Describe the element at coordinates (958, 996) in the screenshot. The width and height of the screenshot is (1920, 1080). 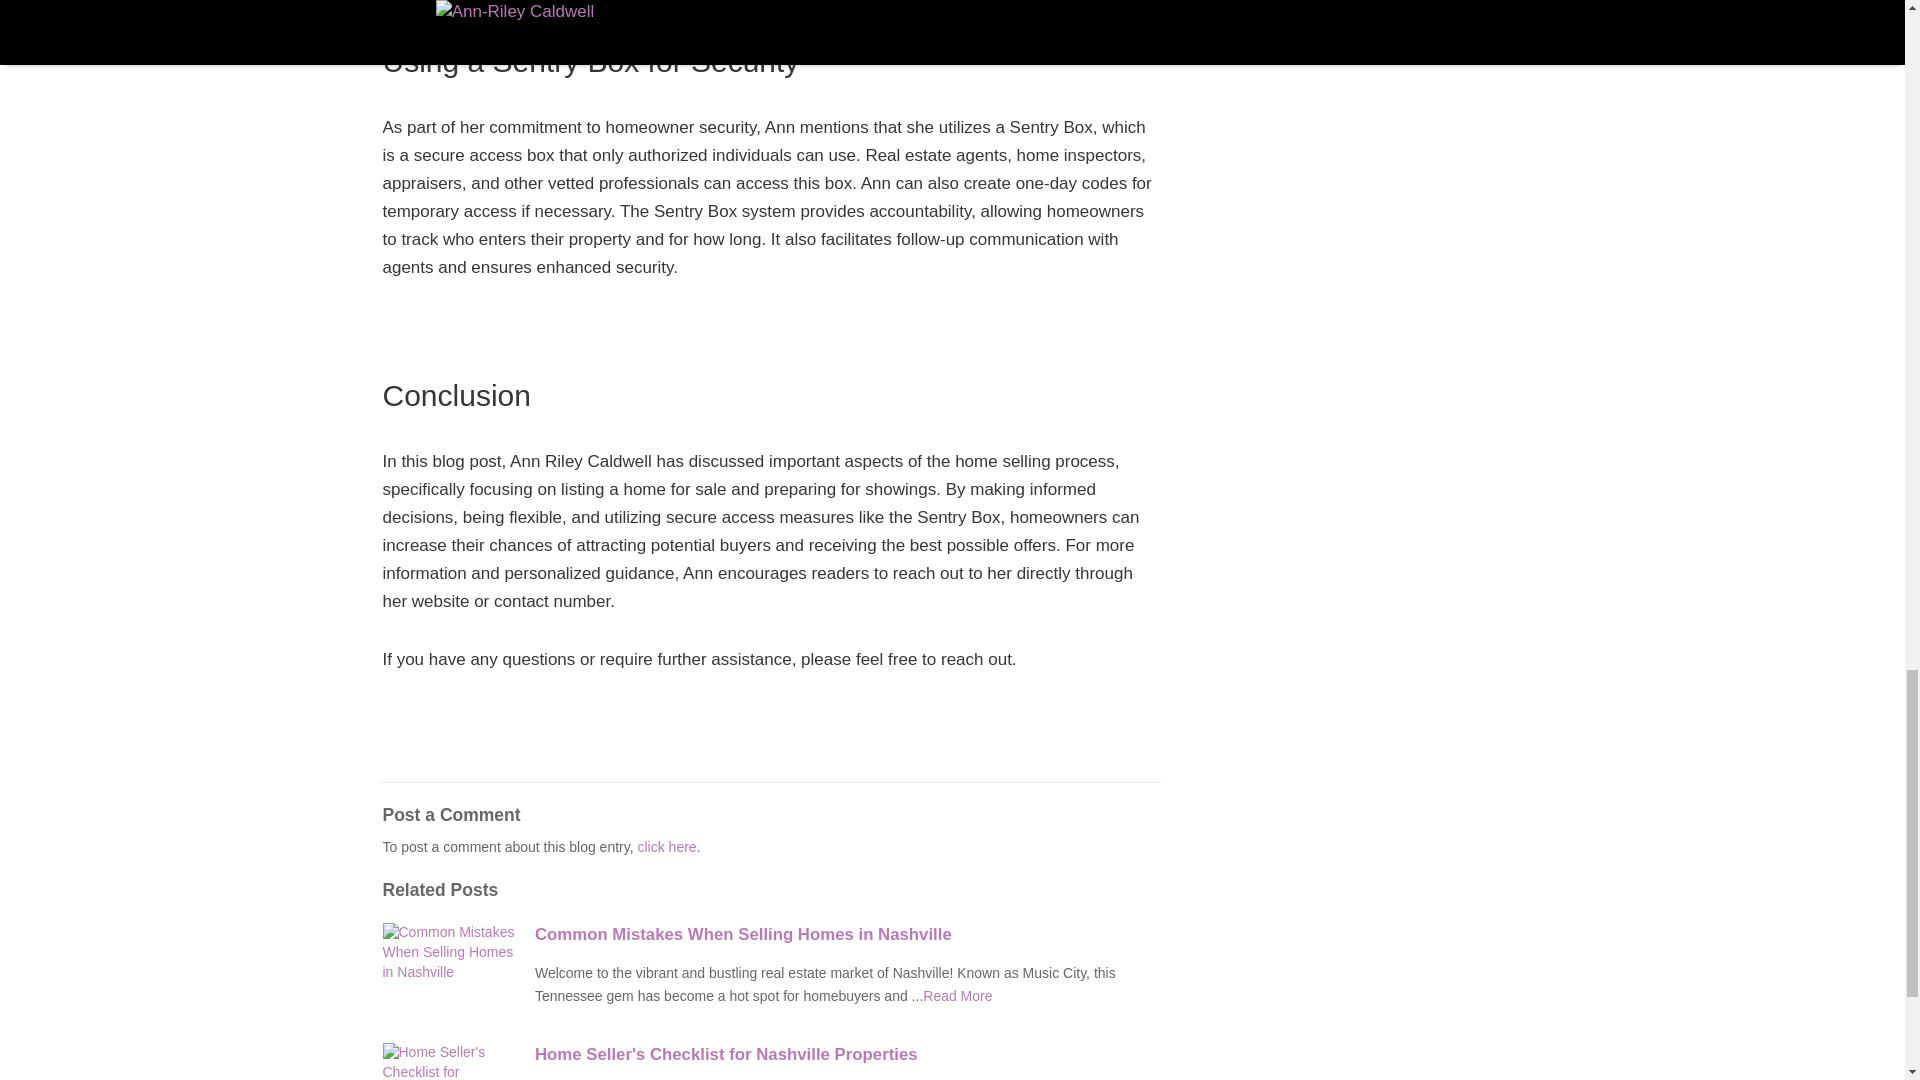
I see `Listing and Showing Your Property in Nashville, TN` at that location.